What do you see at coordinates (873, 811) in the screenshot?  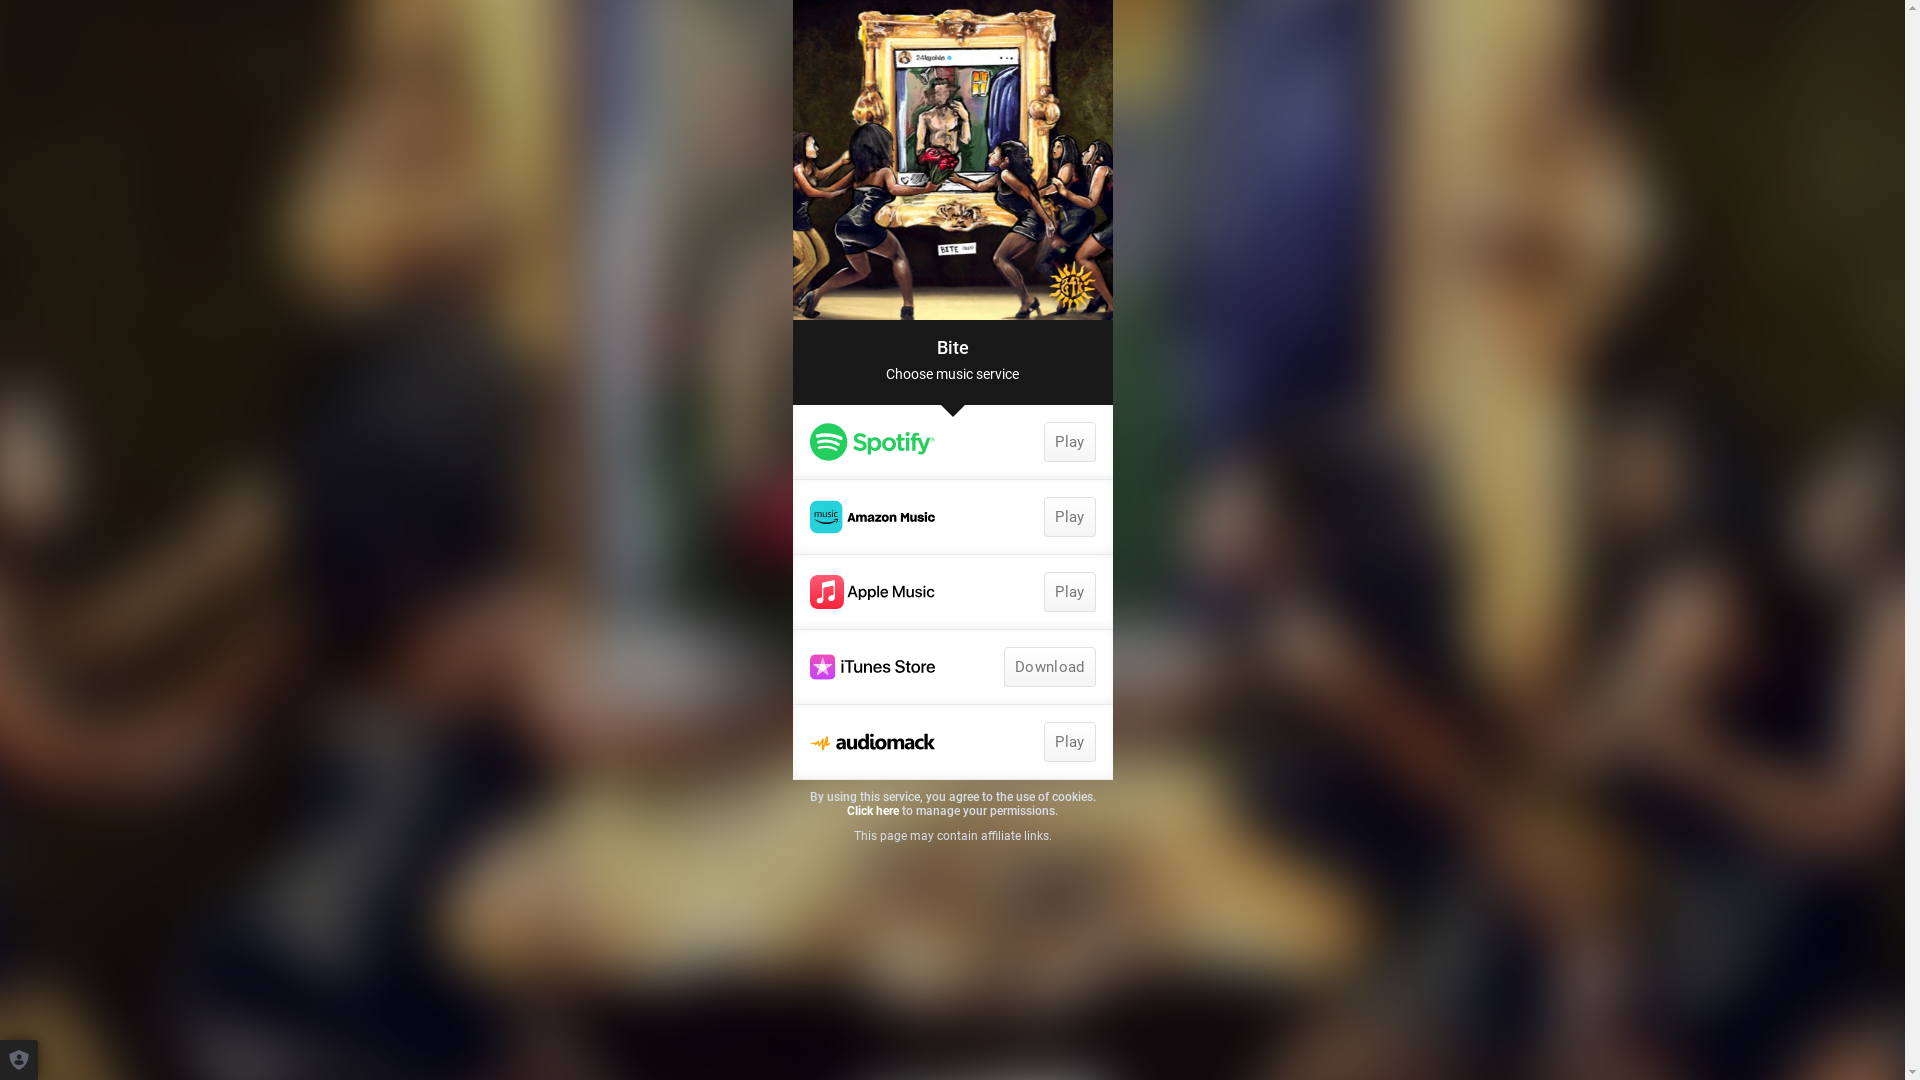 I see `Click here` at bounding box center [873, 811].